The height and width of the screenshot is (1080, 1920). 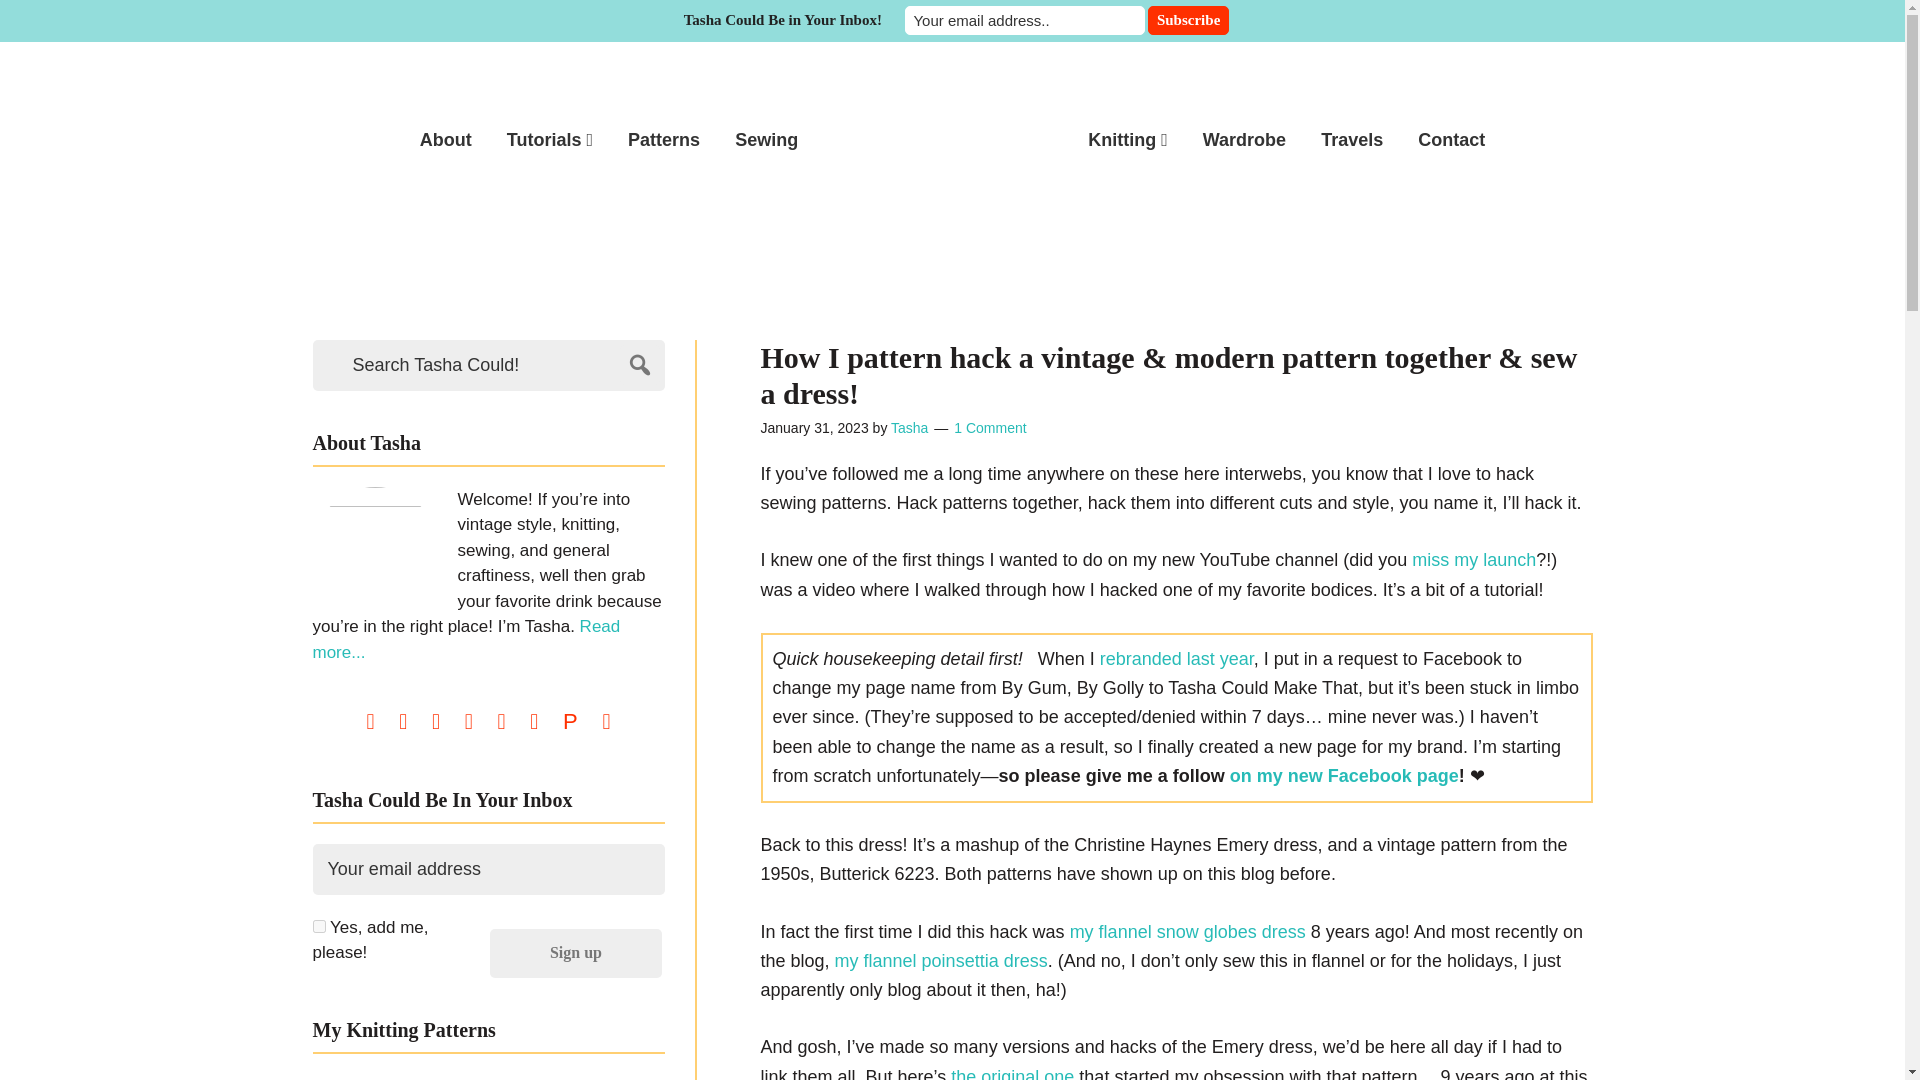 What do you see at coordinates (1012, 1072) in the screenshot?
I see `the original one` at bounding box center [1012, 1072].